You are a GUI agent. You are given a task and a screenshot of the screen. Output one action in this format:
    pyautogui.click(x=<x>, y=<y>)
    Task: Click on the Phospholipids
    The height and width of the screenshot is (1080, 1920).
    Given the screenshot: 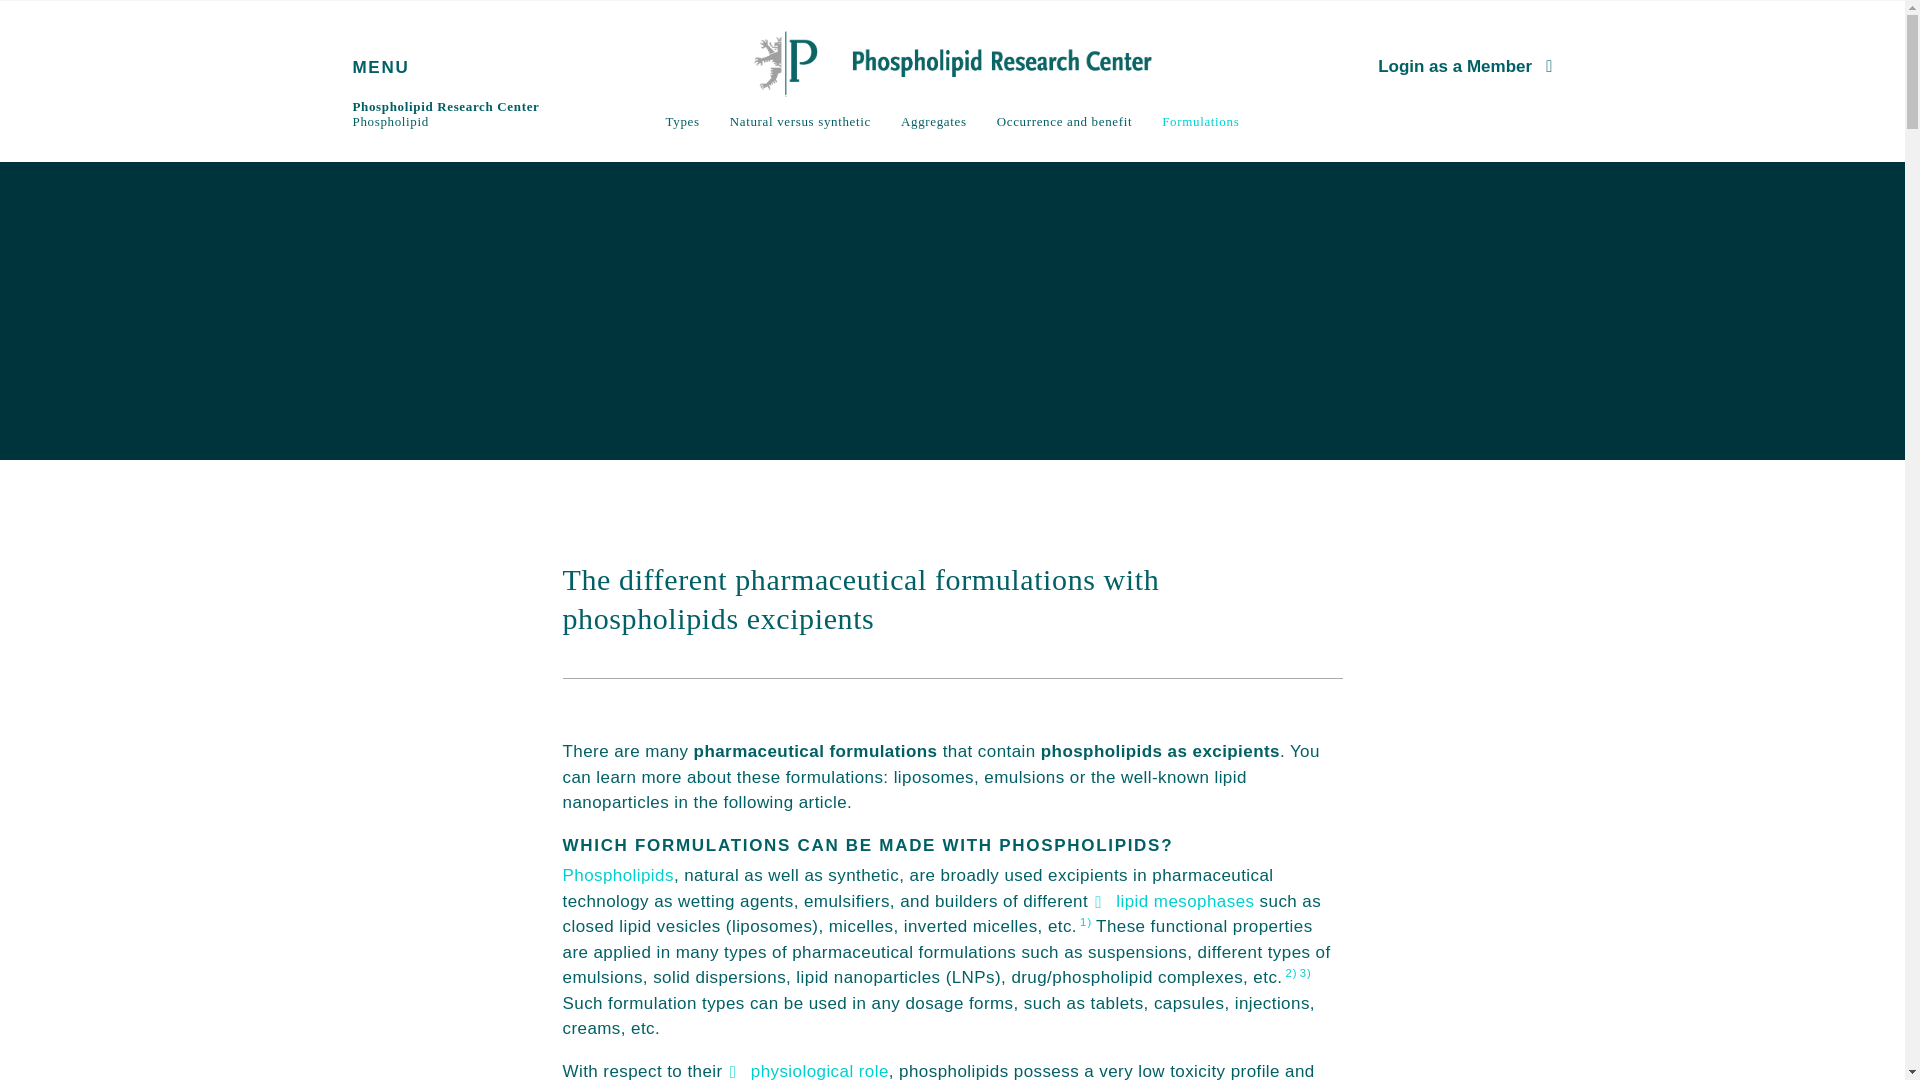 What is the action you would take?
    pyautogui.click(x=618, y=875)
    